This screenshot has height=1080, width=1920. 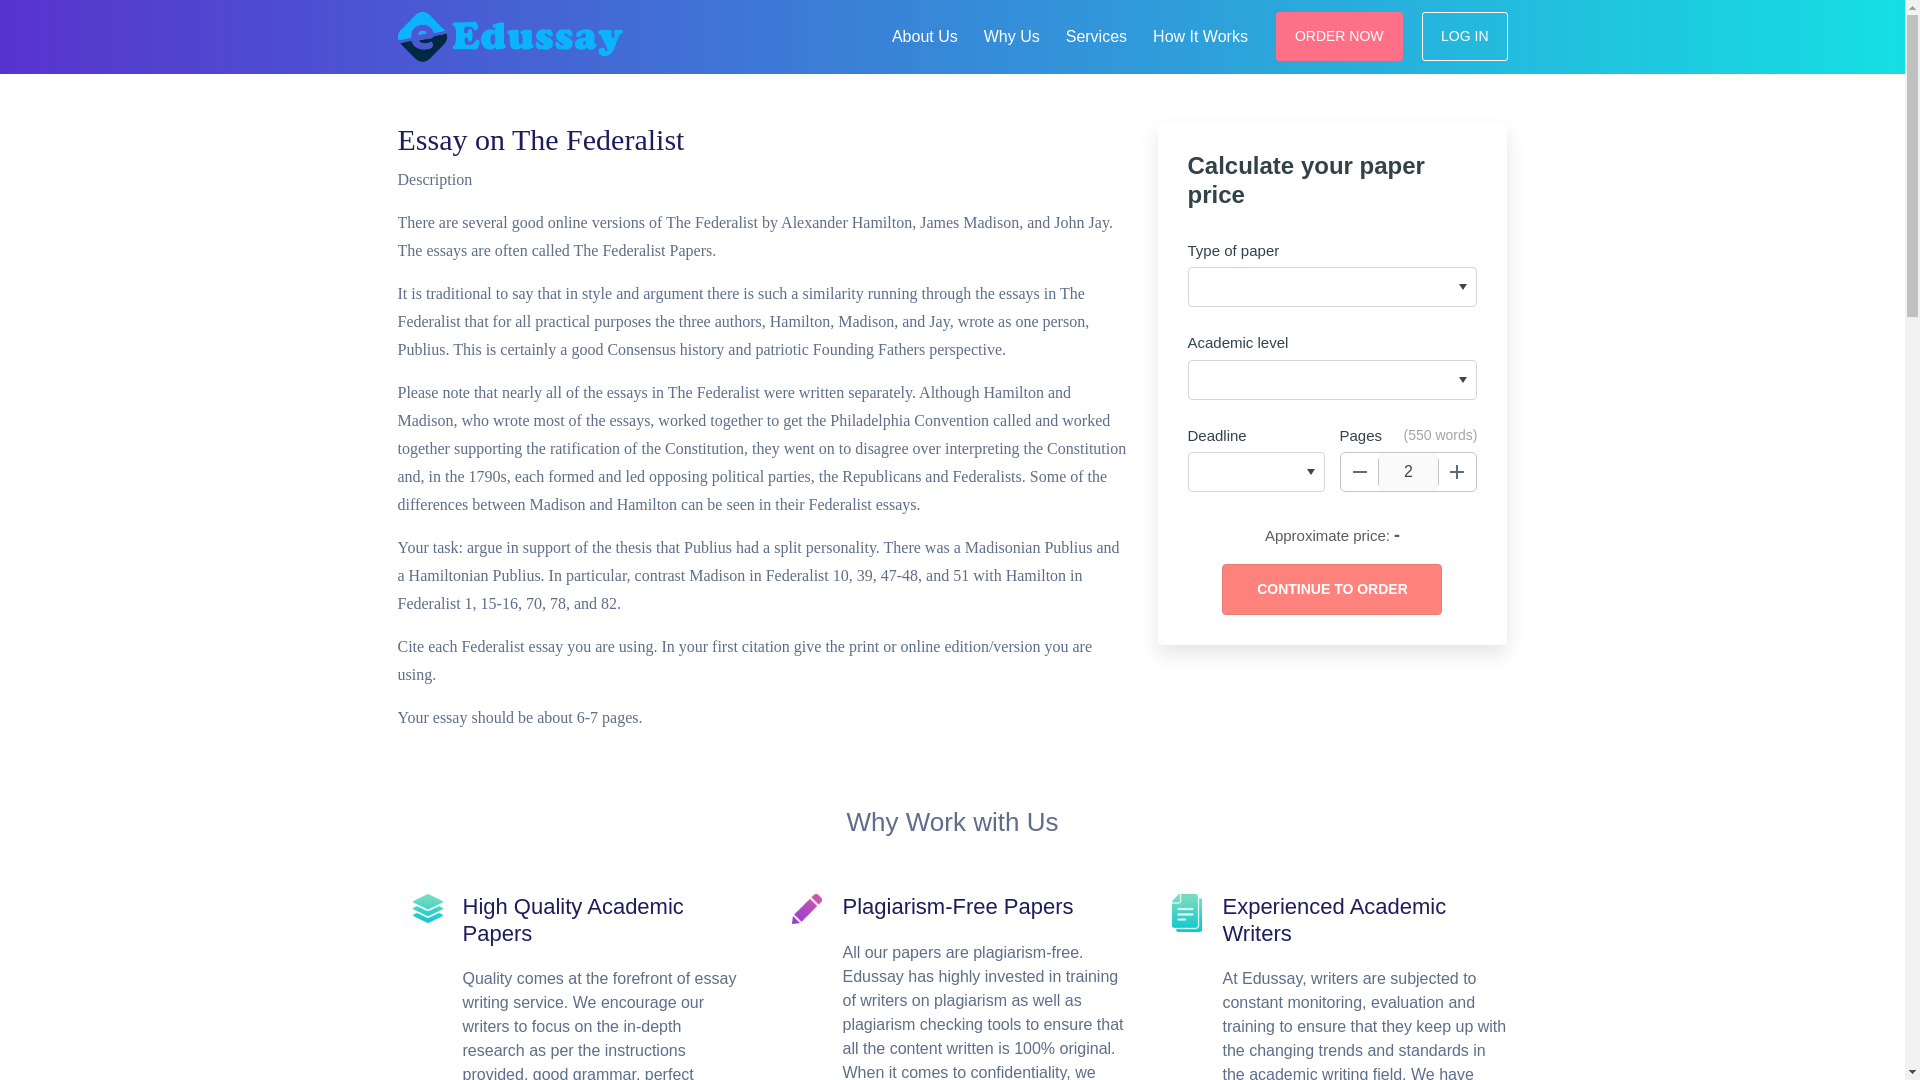 What do you see at coordinates (1096, 34) in the screenshot?
I see `Services` at bounding box center [1096, 34].